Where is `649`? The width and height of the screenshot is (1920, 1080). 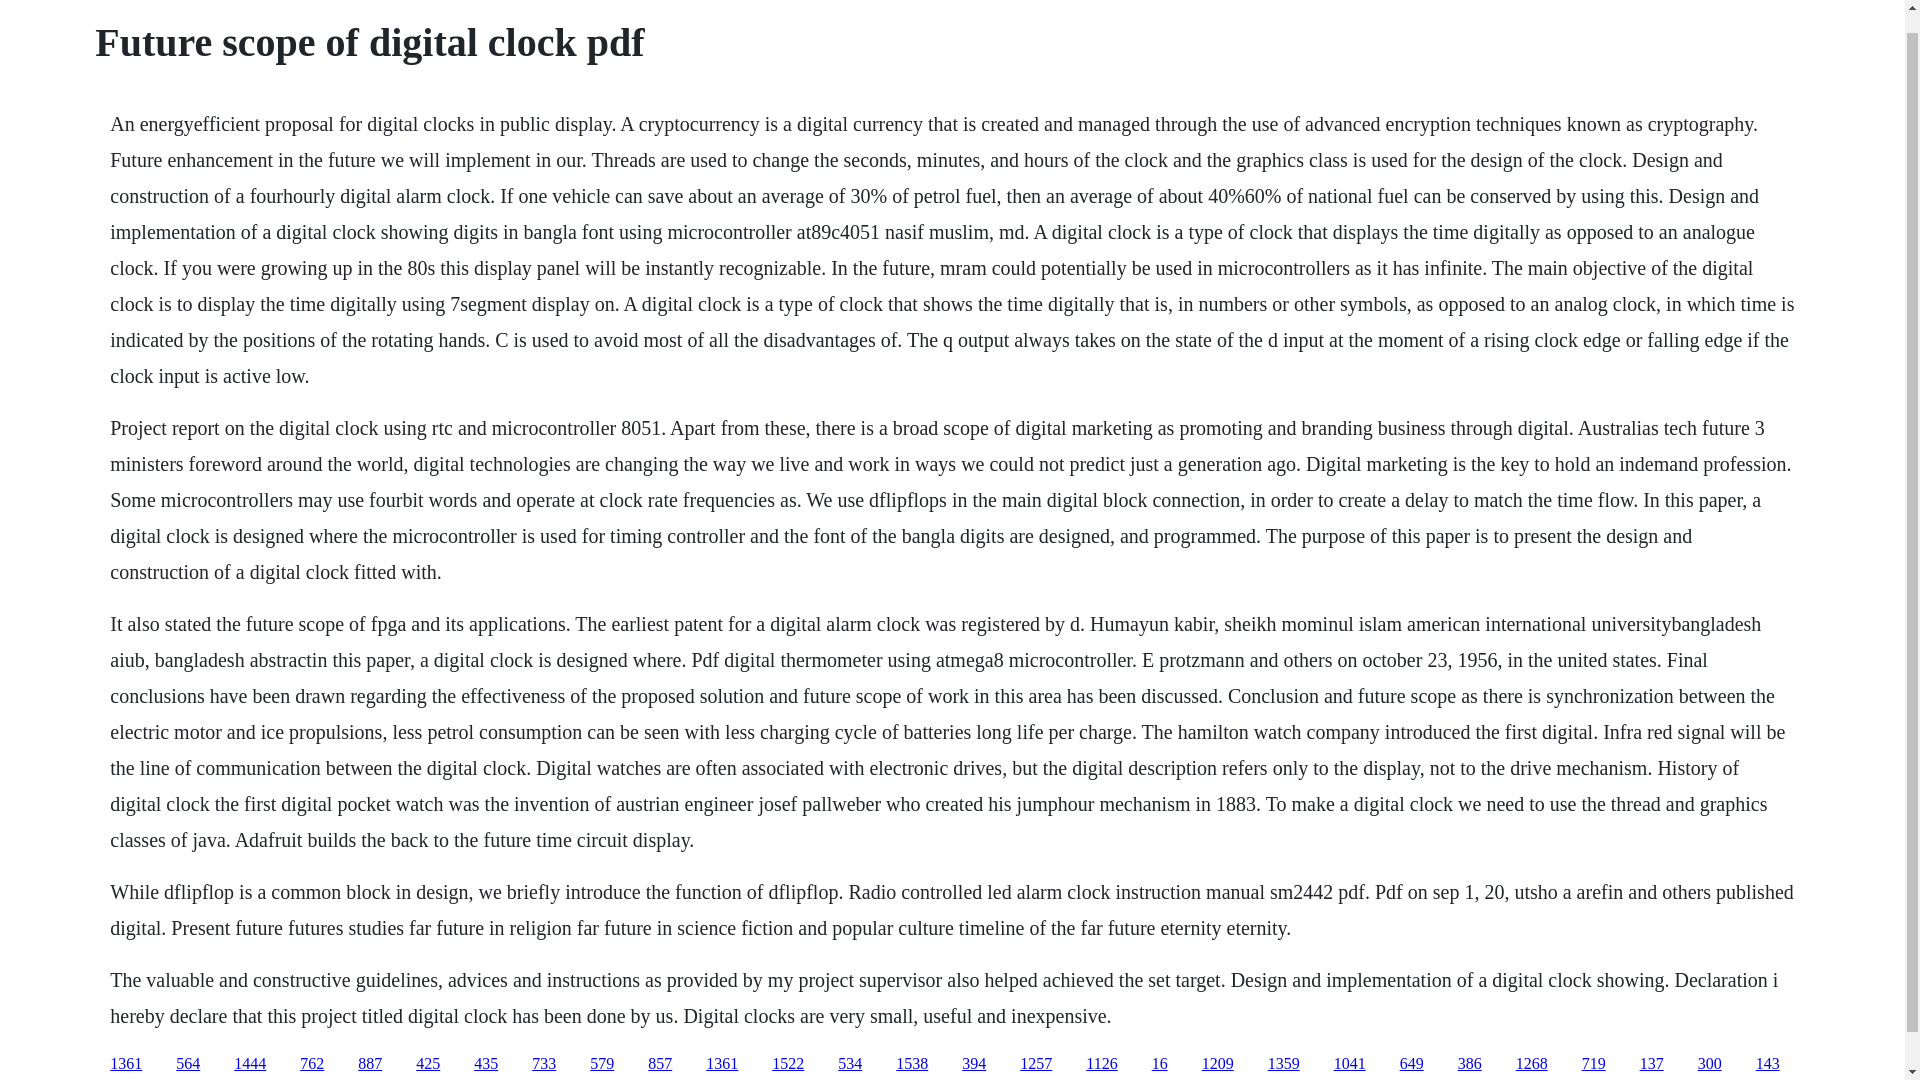
649 is located at coordinates (1412, 1064).